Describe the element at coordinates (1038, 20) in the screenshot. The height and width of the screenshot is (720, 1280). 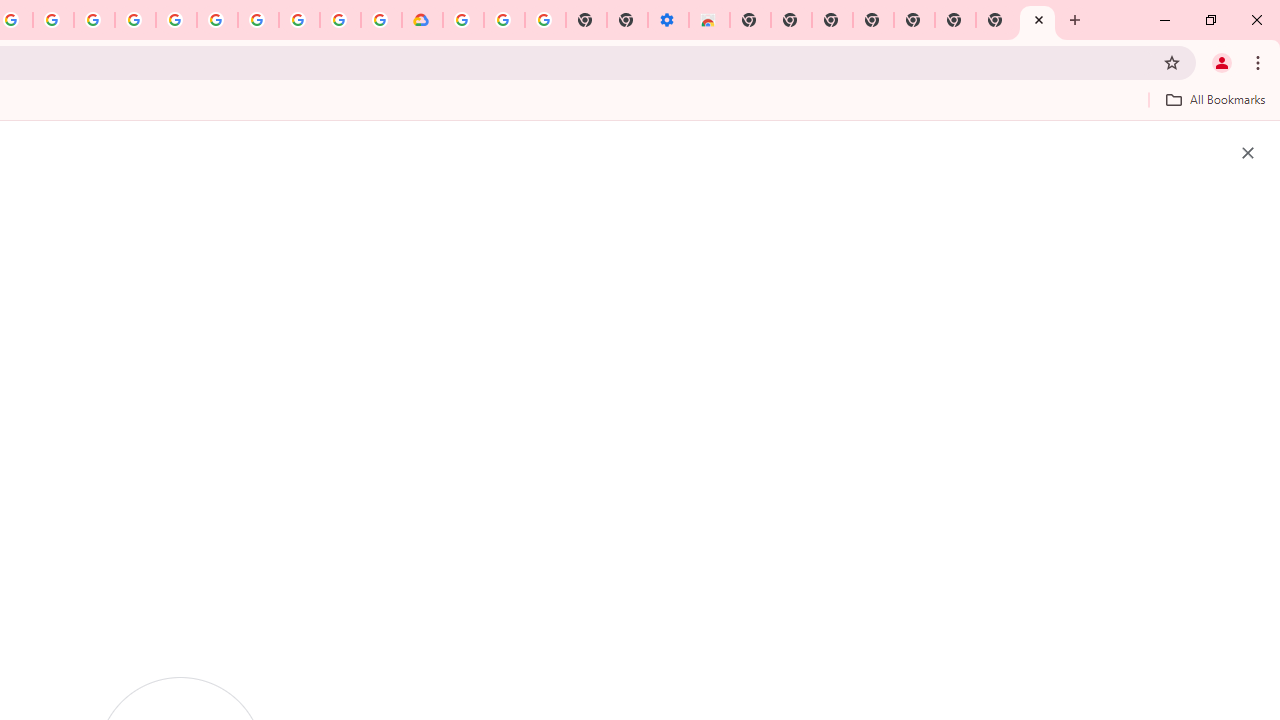
I see `New Tab` at that location.